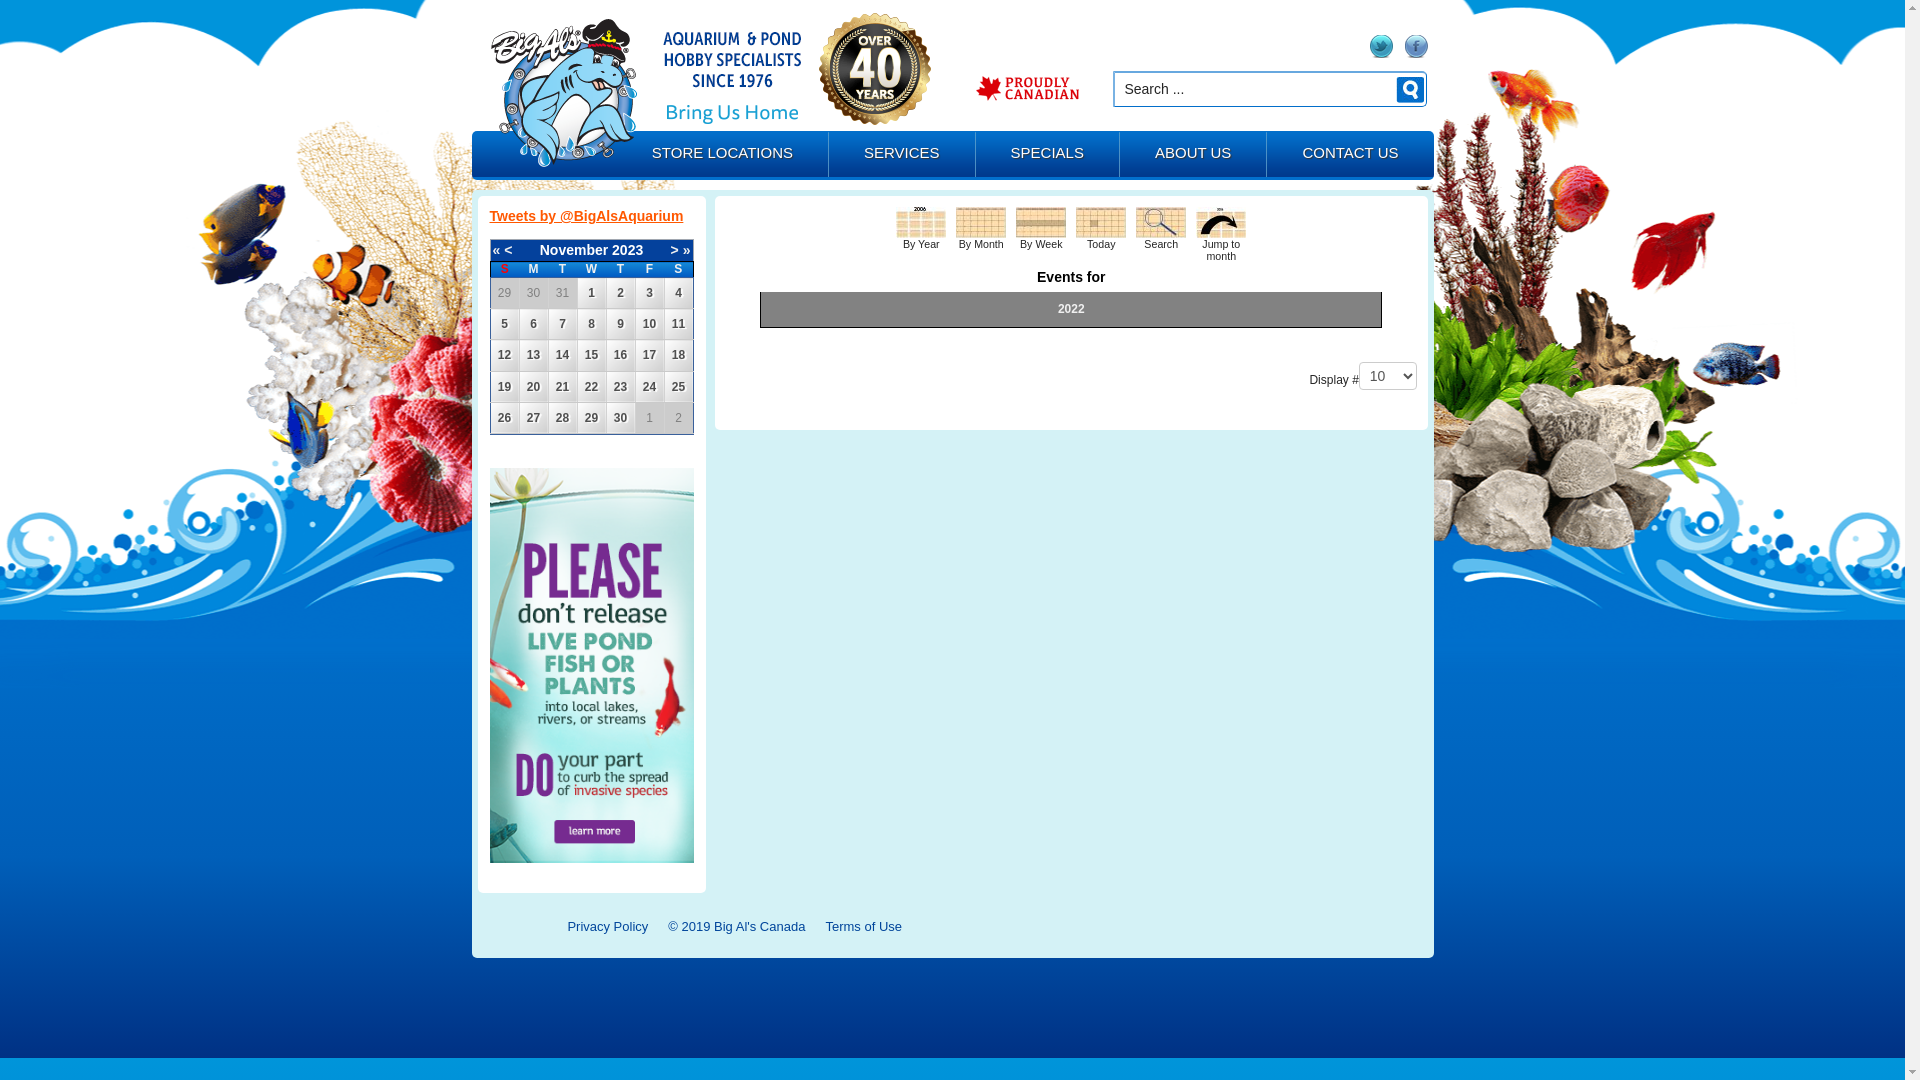  I want to click on By Year, so click(921, 222).